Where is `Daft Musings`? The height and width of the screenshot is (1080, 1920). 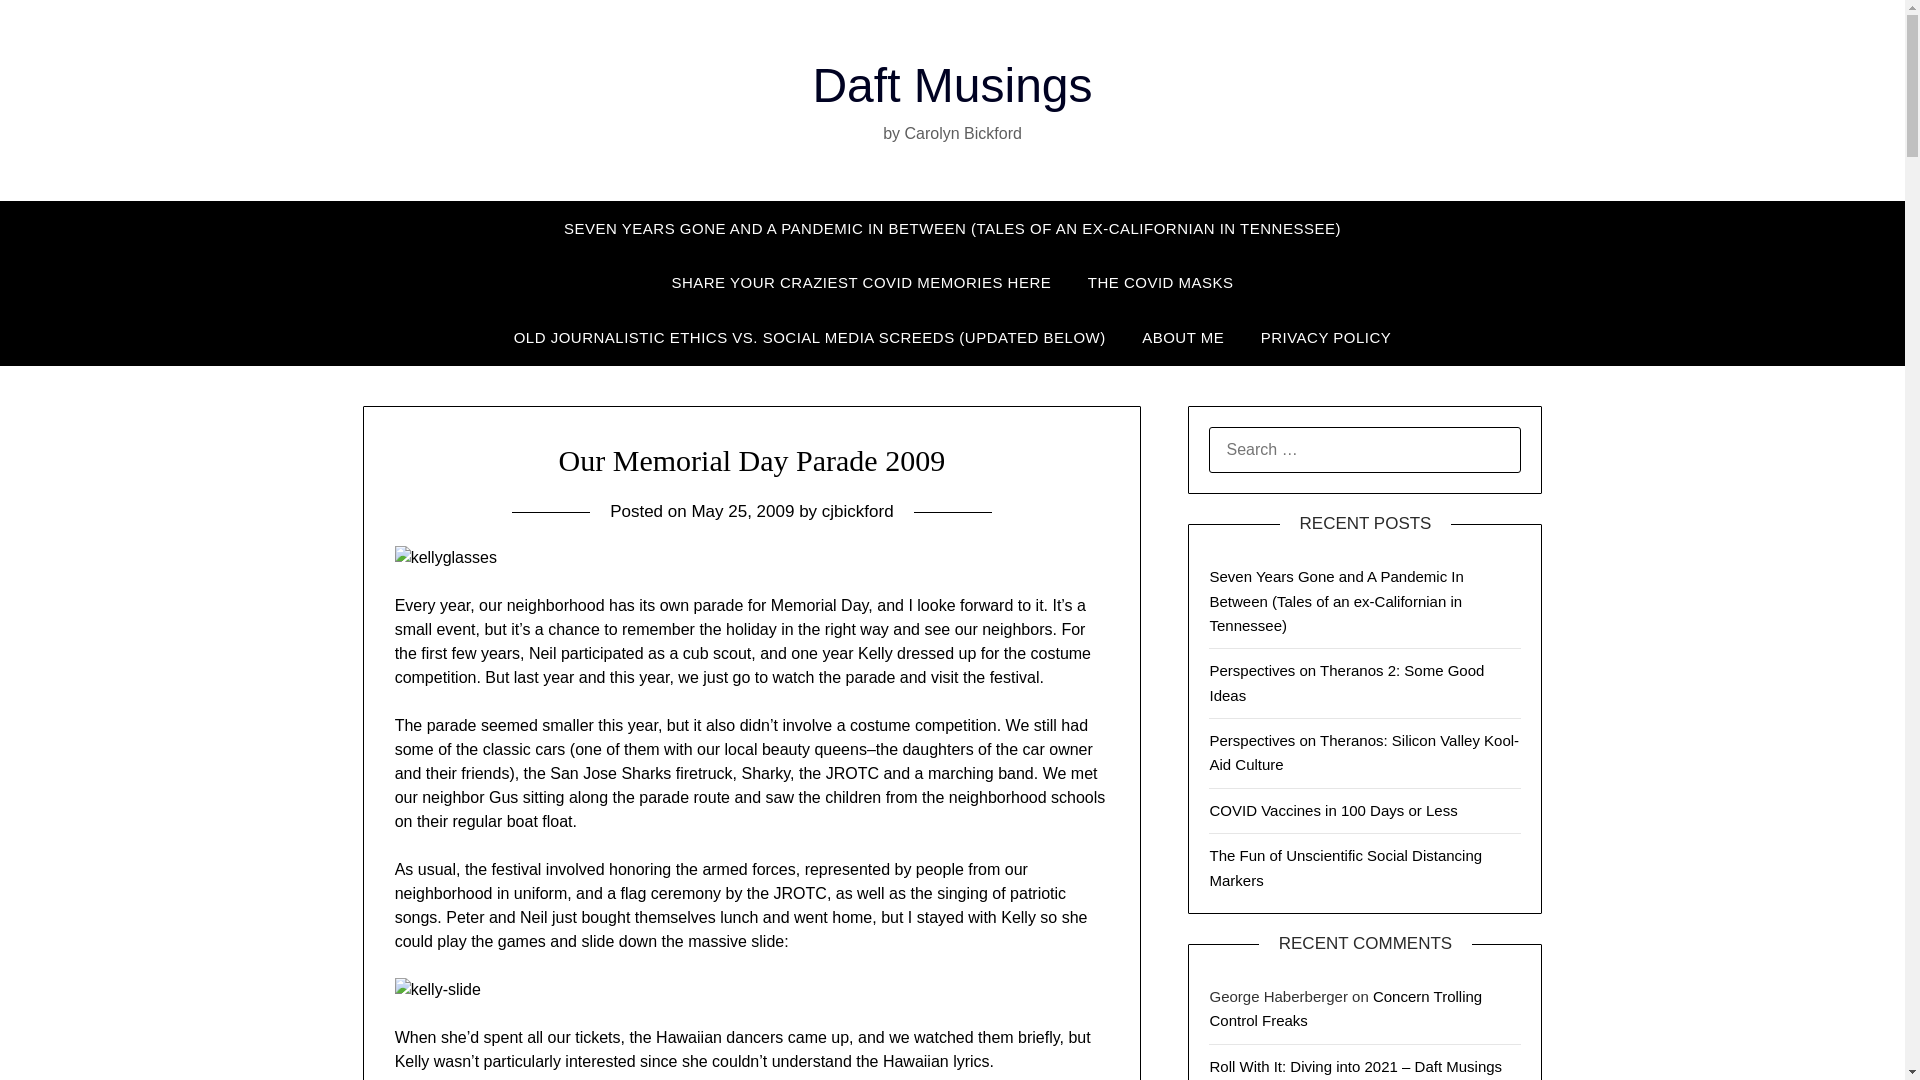 Daft Musings is located at coordinates (952, 86).